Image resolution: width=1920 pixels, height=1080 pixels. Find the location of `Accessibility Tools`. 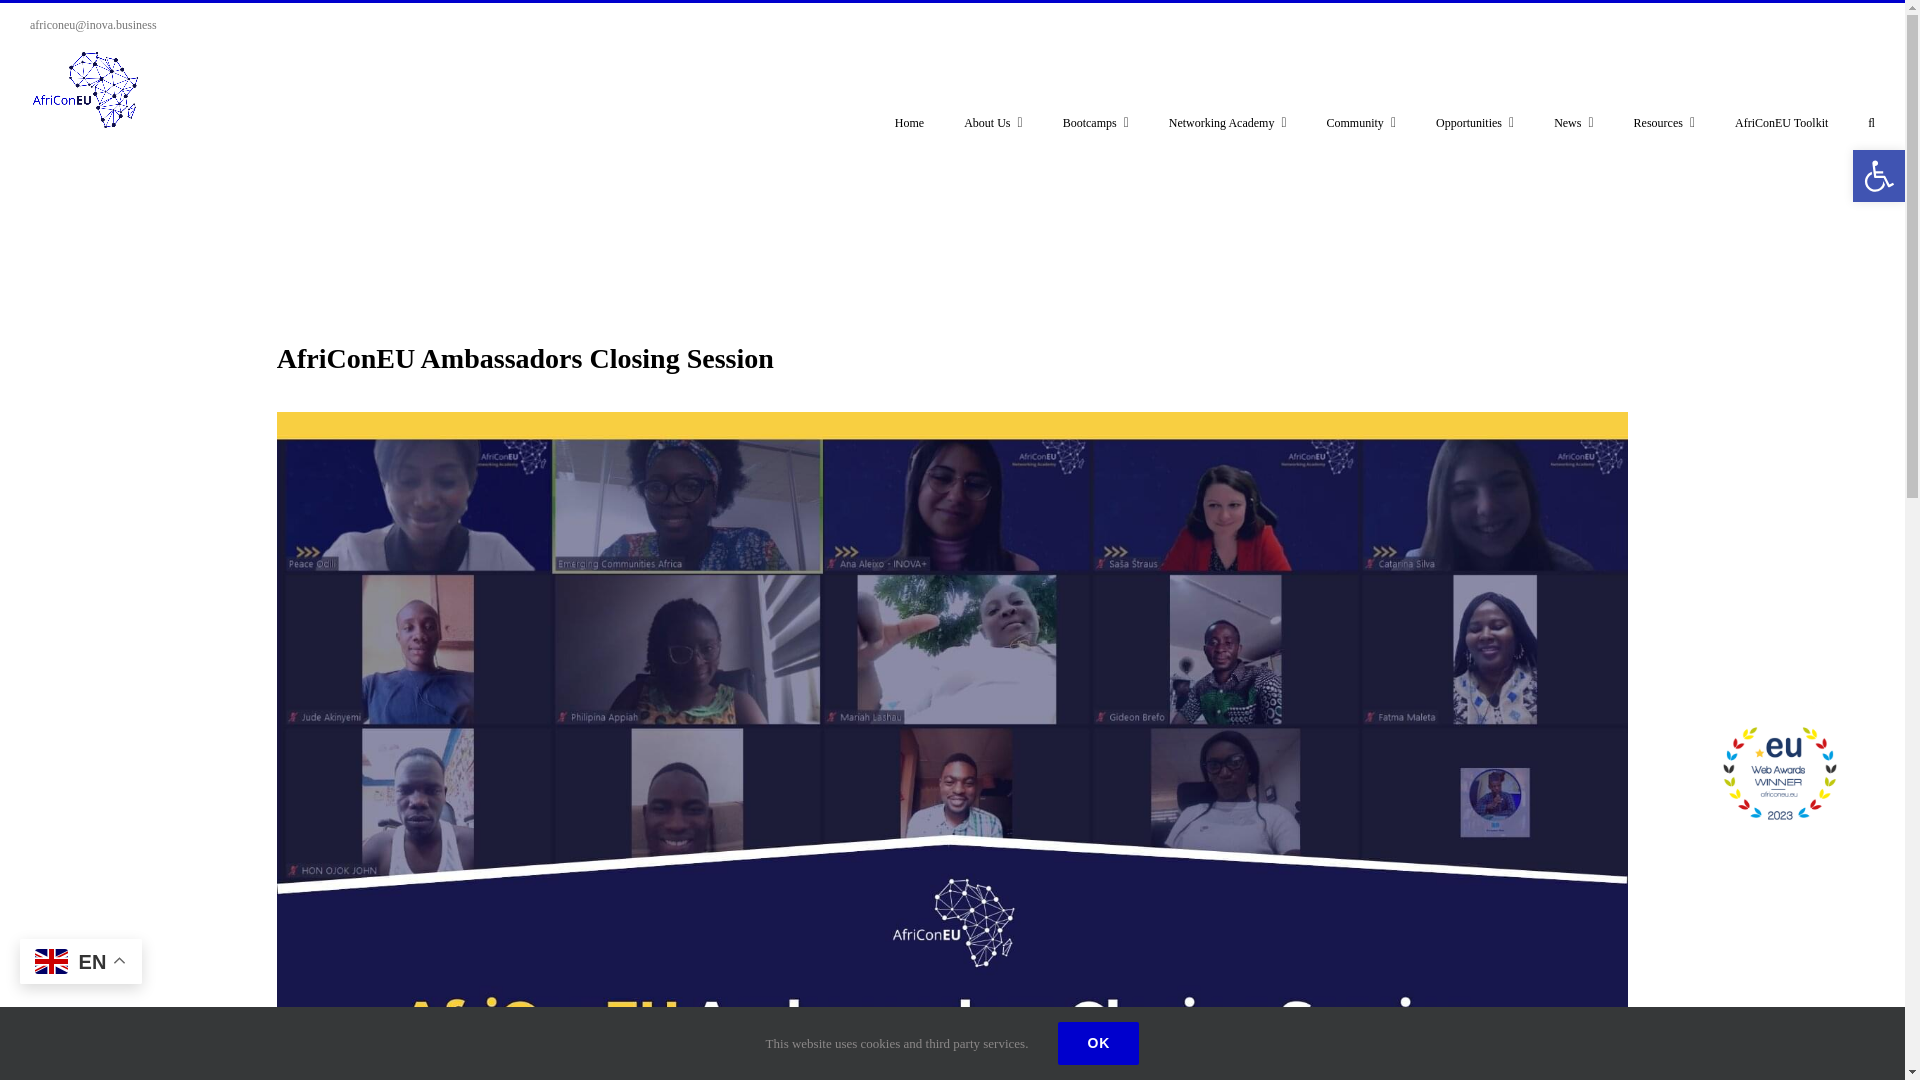

Accessibility Tools is located at coordinates (1878, 176).